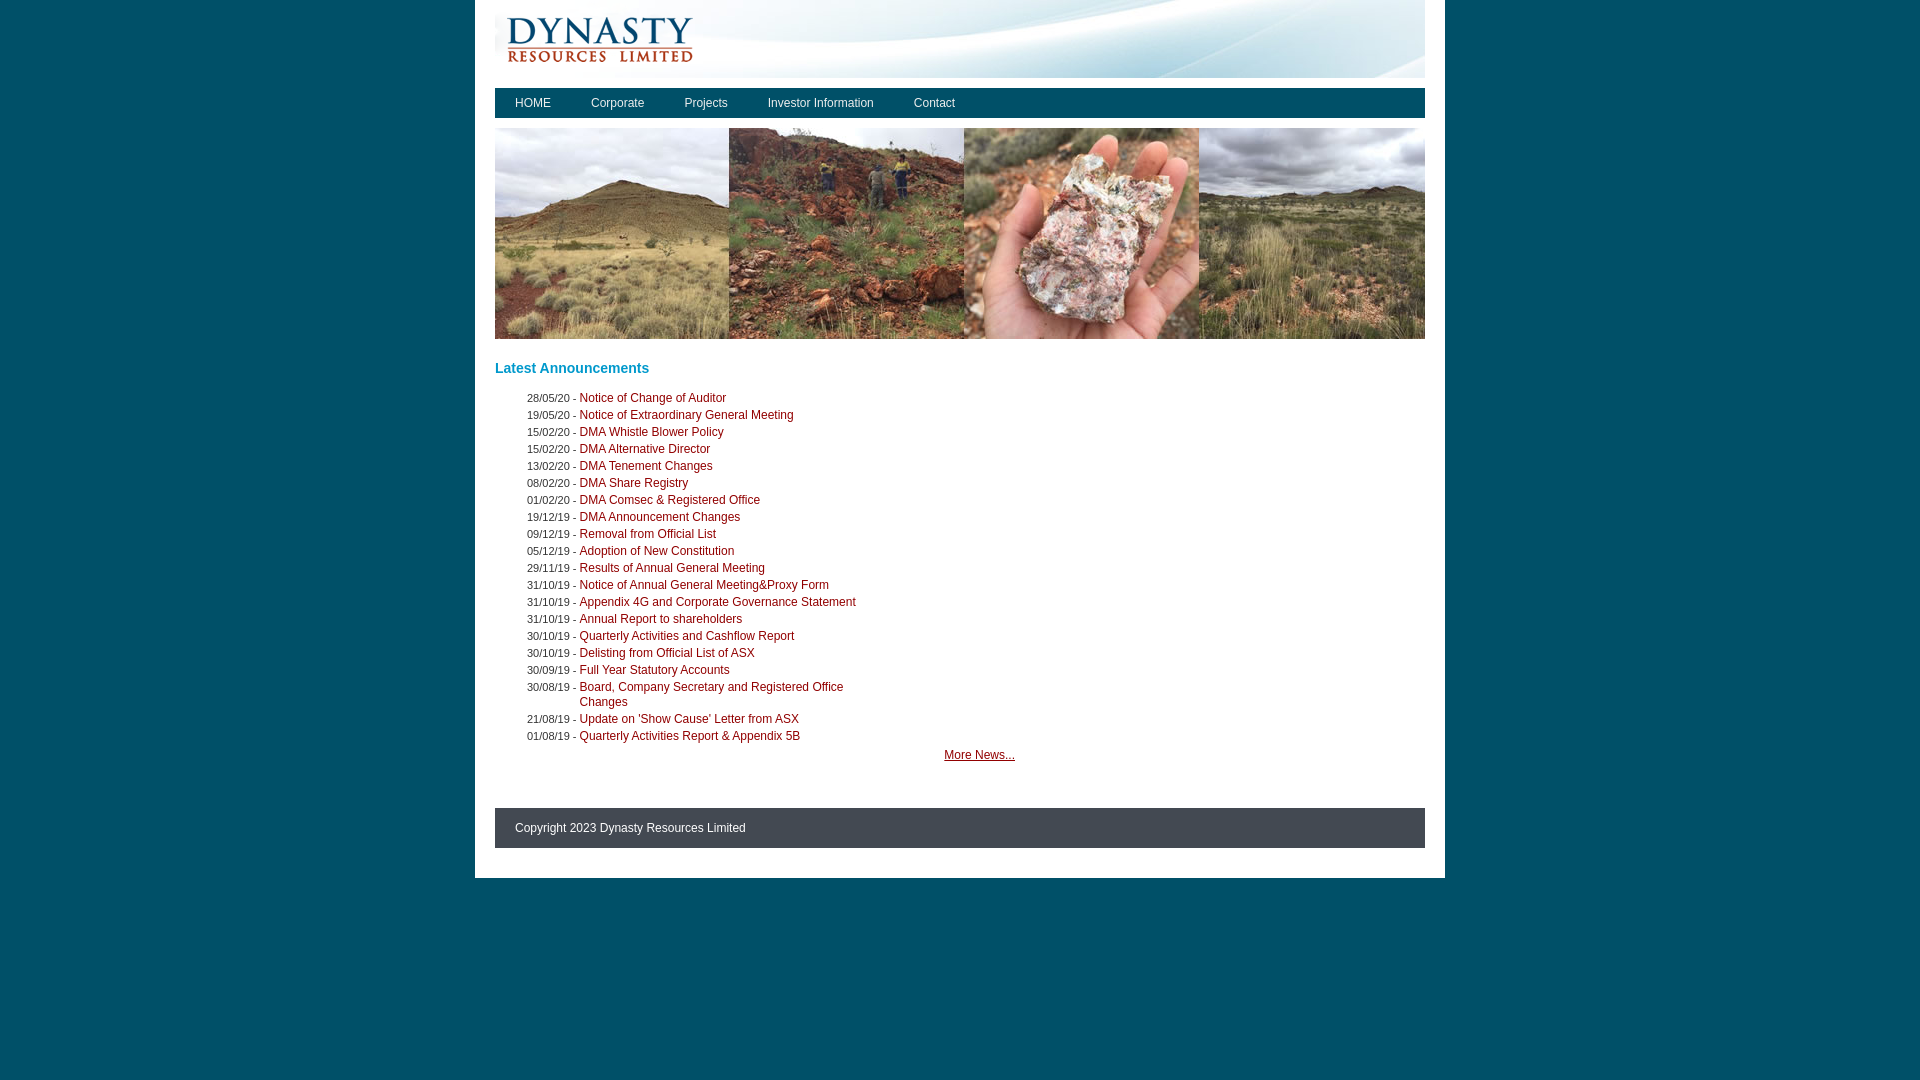 The image size is (1920, 1080). Describe the element at coordinates (728, 484) in the screenshot. I see `DMA Share Registry` at that location.